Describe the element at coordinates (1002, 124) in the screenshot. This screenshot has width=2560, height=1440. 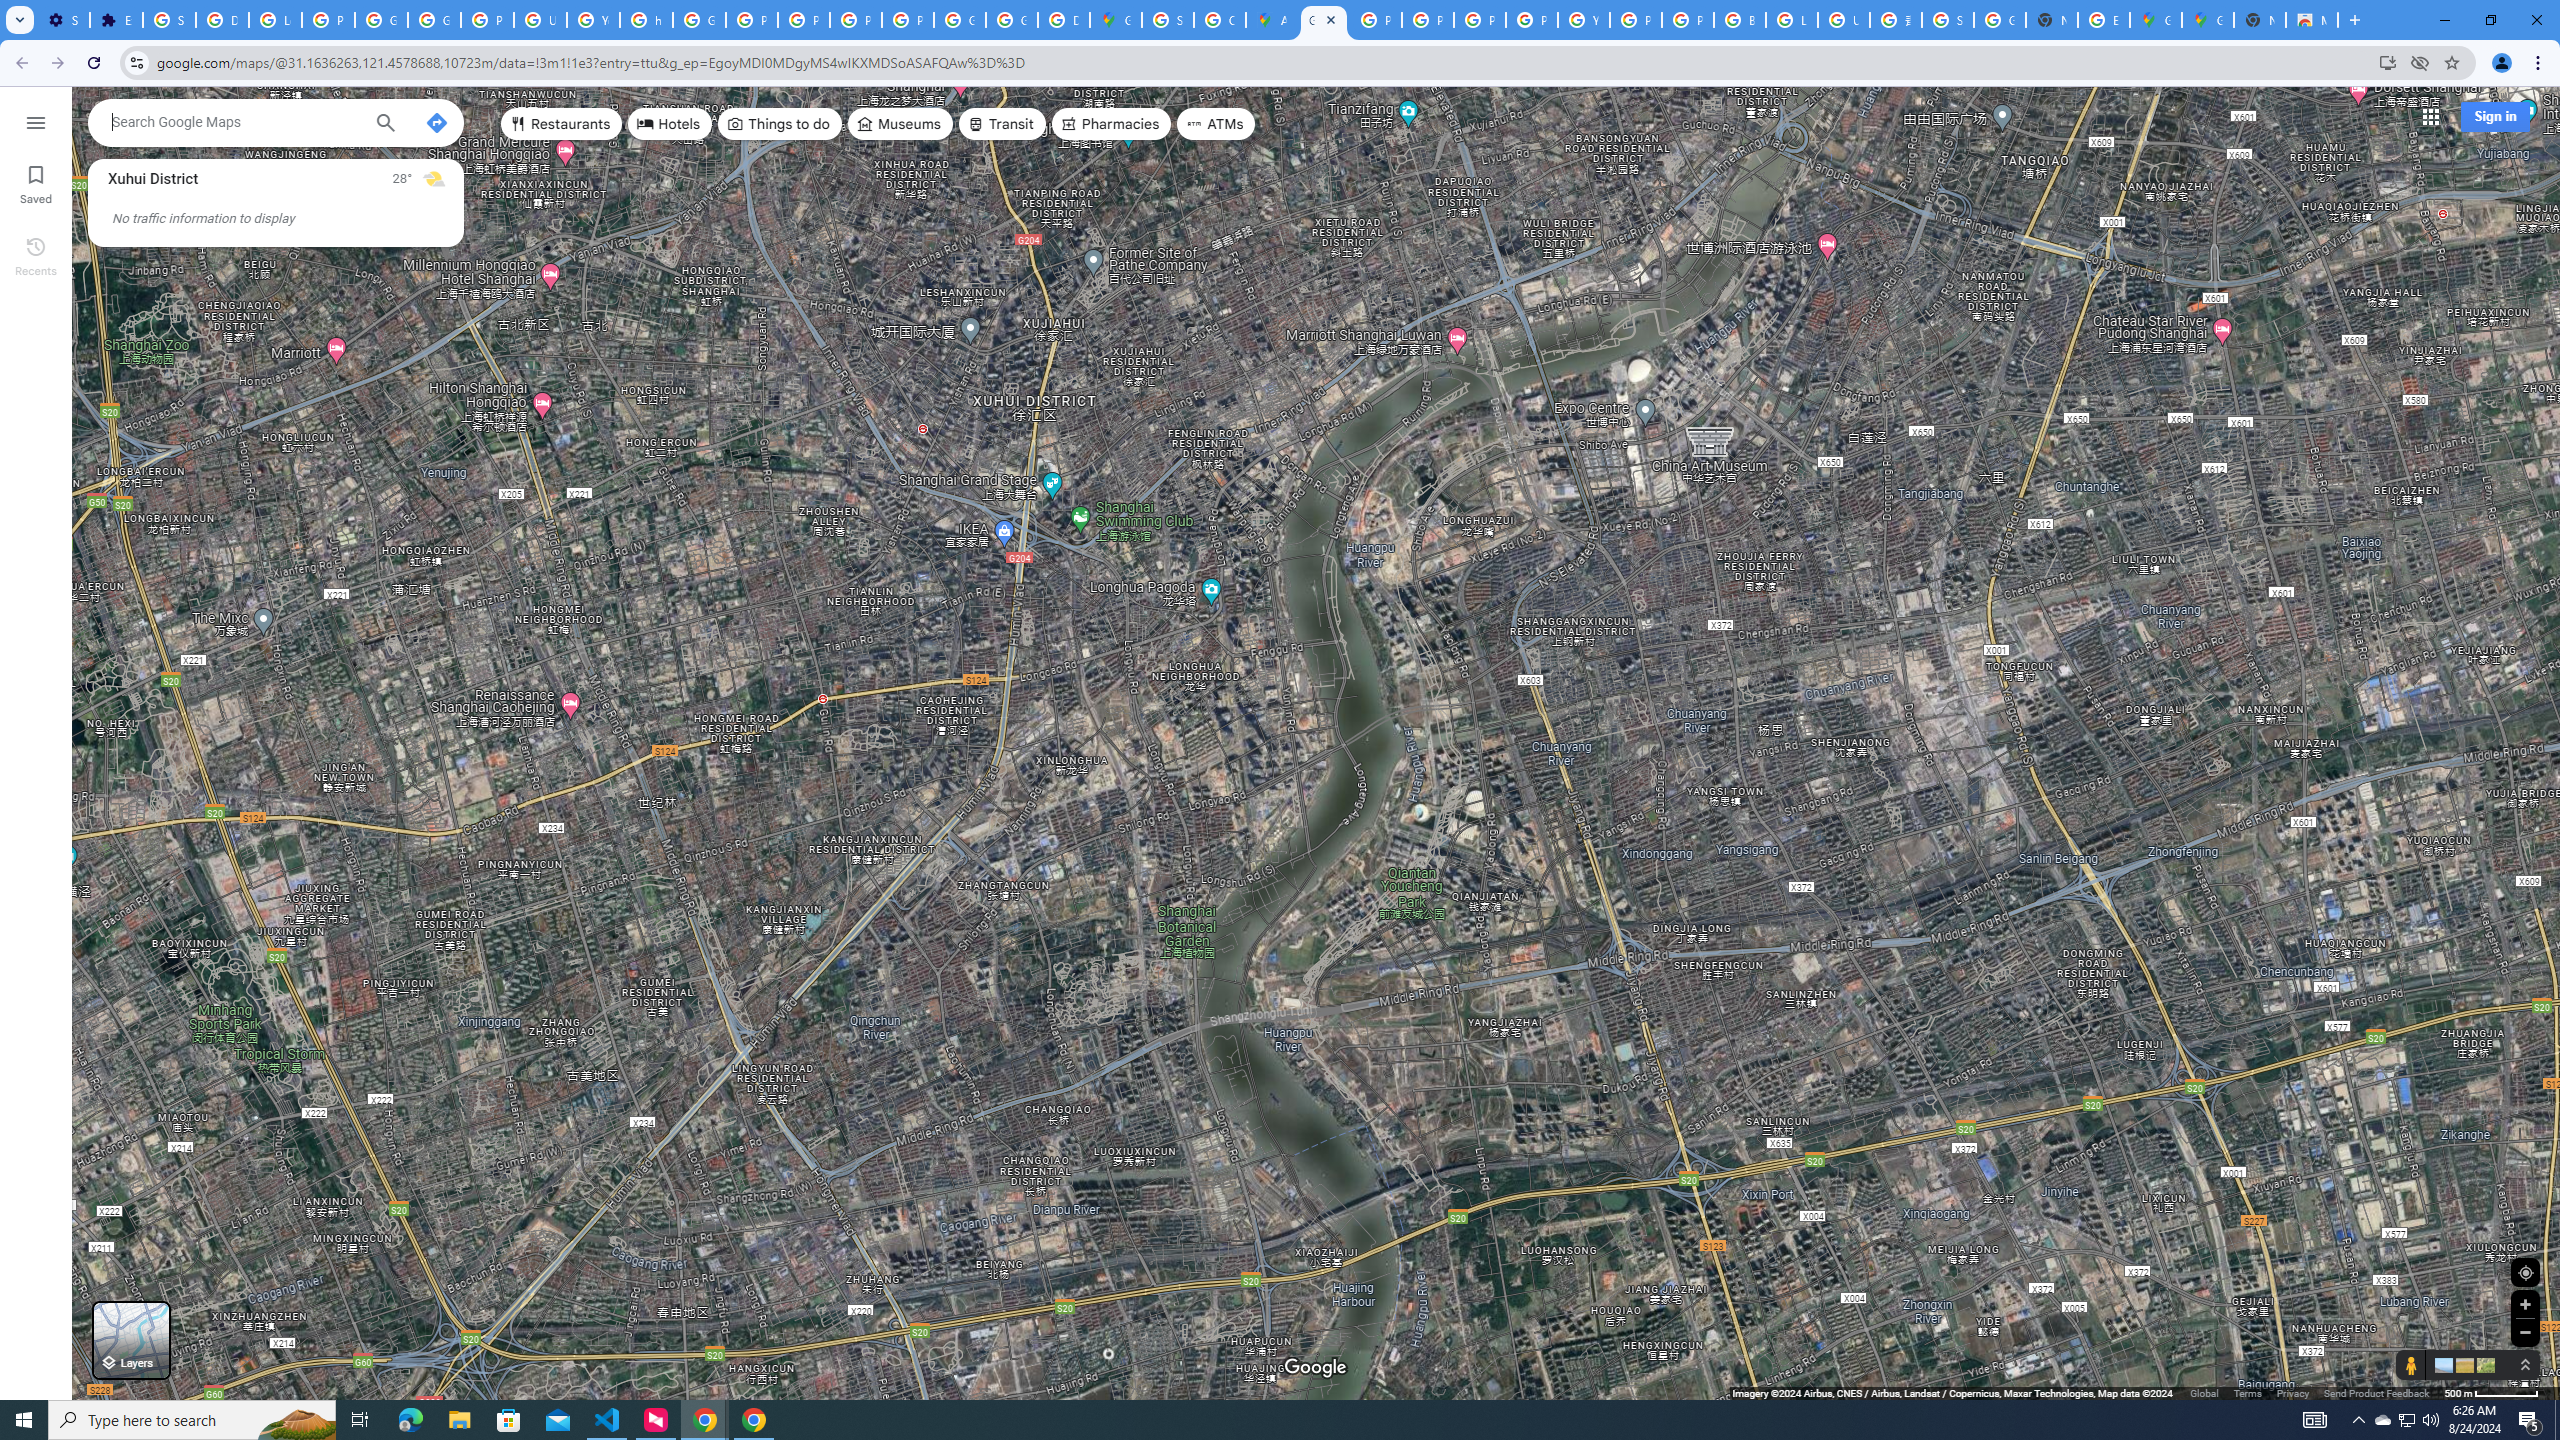
I see `Transit` at that location.